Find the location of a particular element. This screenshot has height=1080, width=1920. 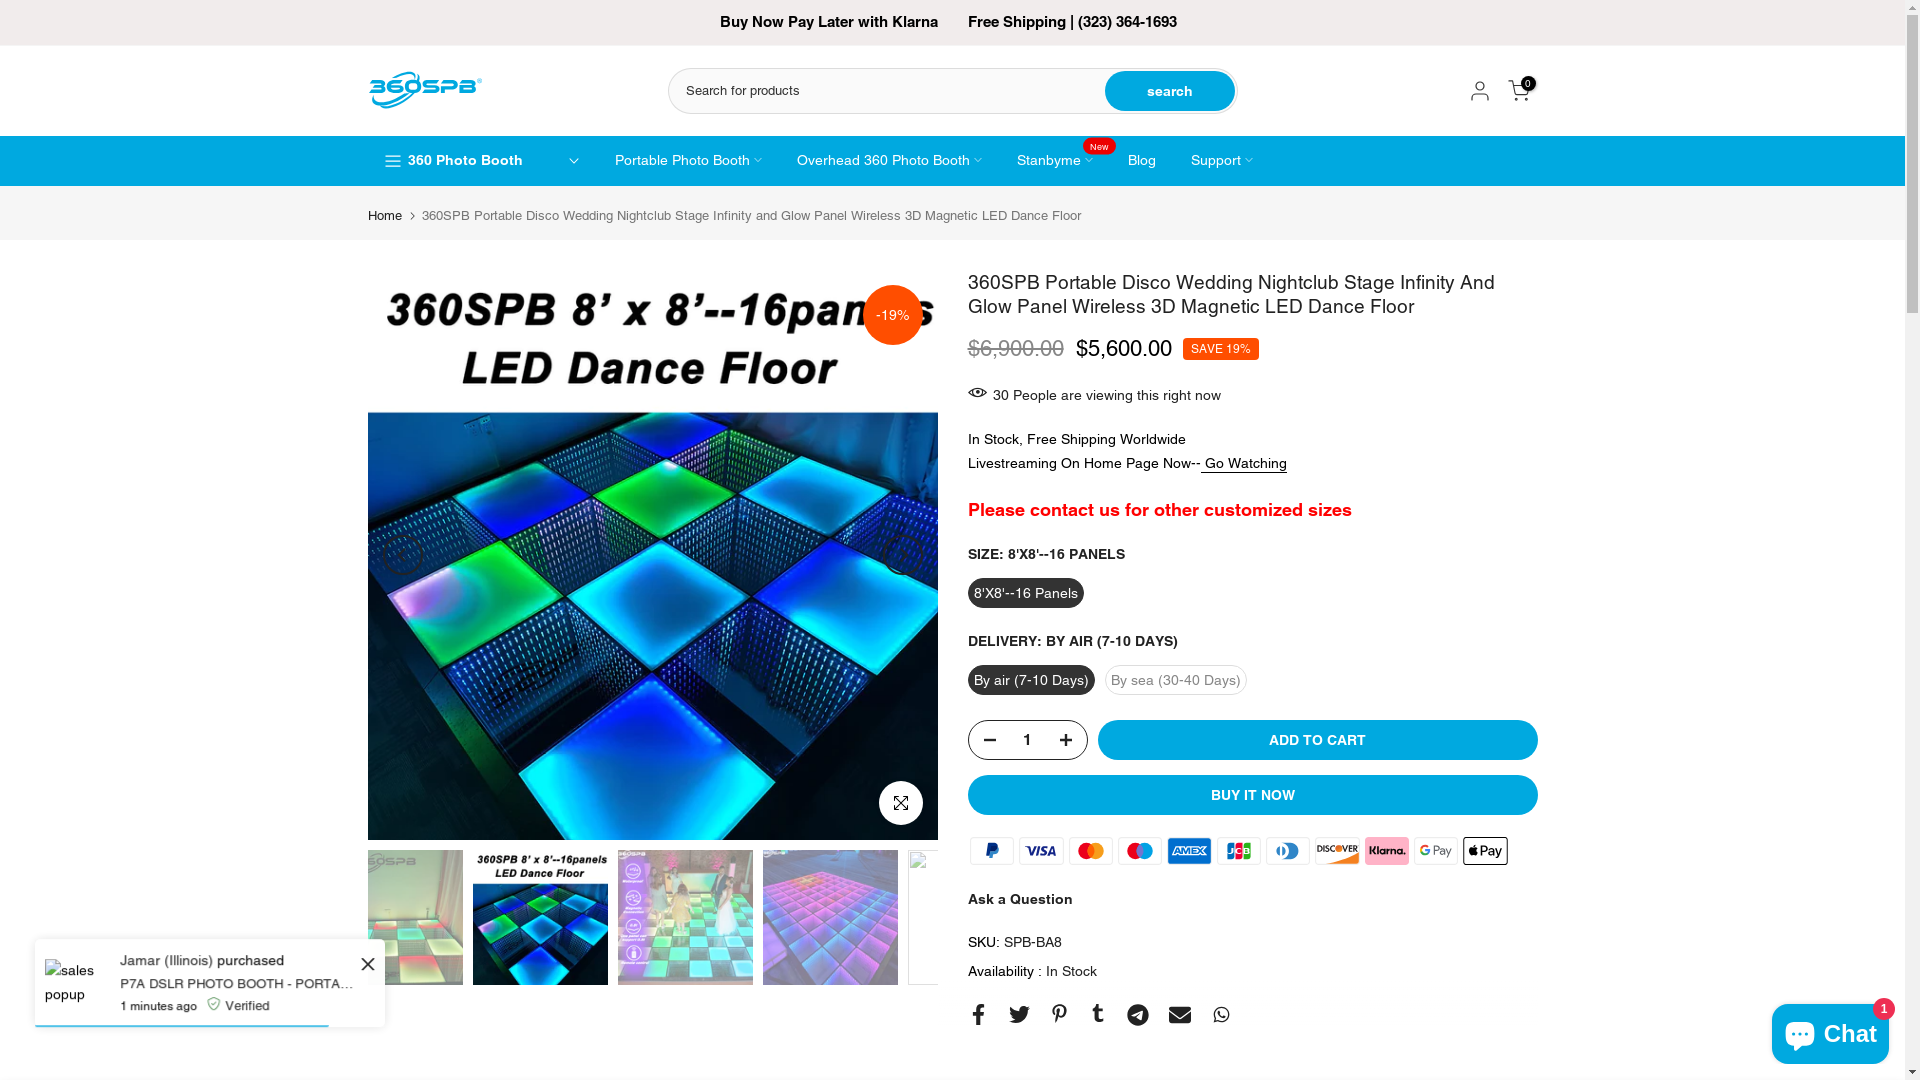

Overhead 360 Photo Booth is located at coordinates (890, 160).